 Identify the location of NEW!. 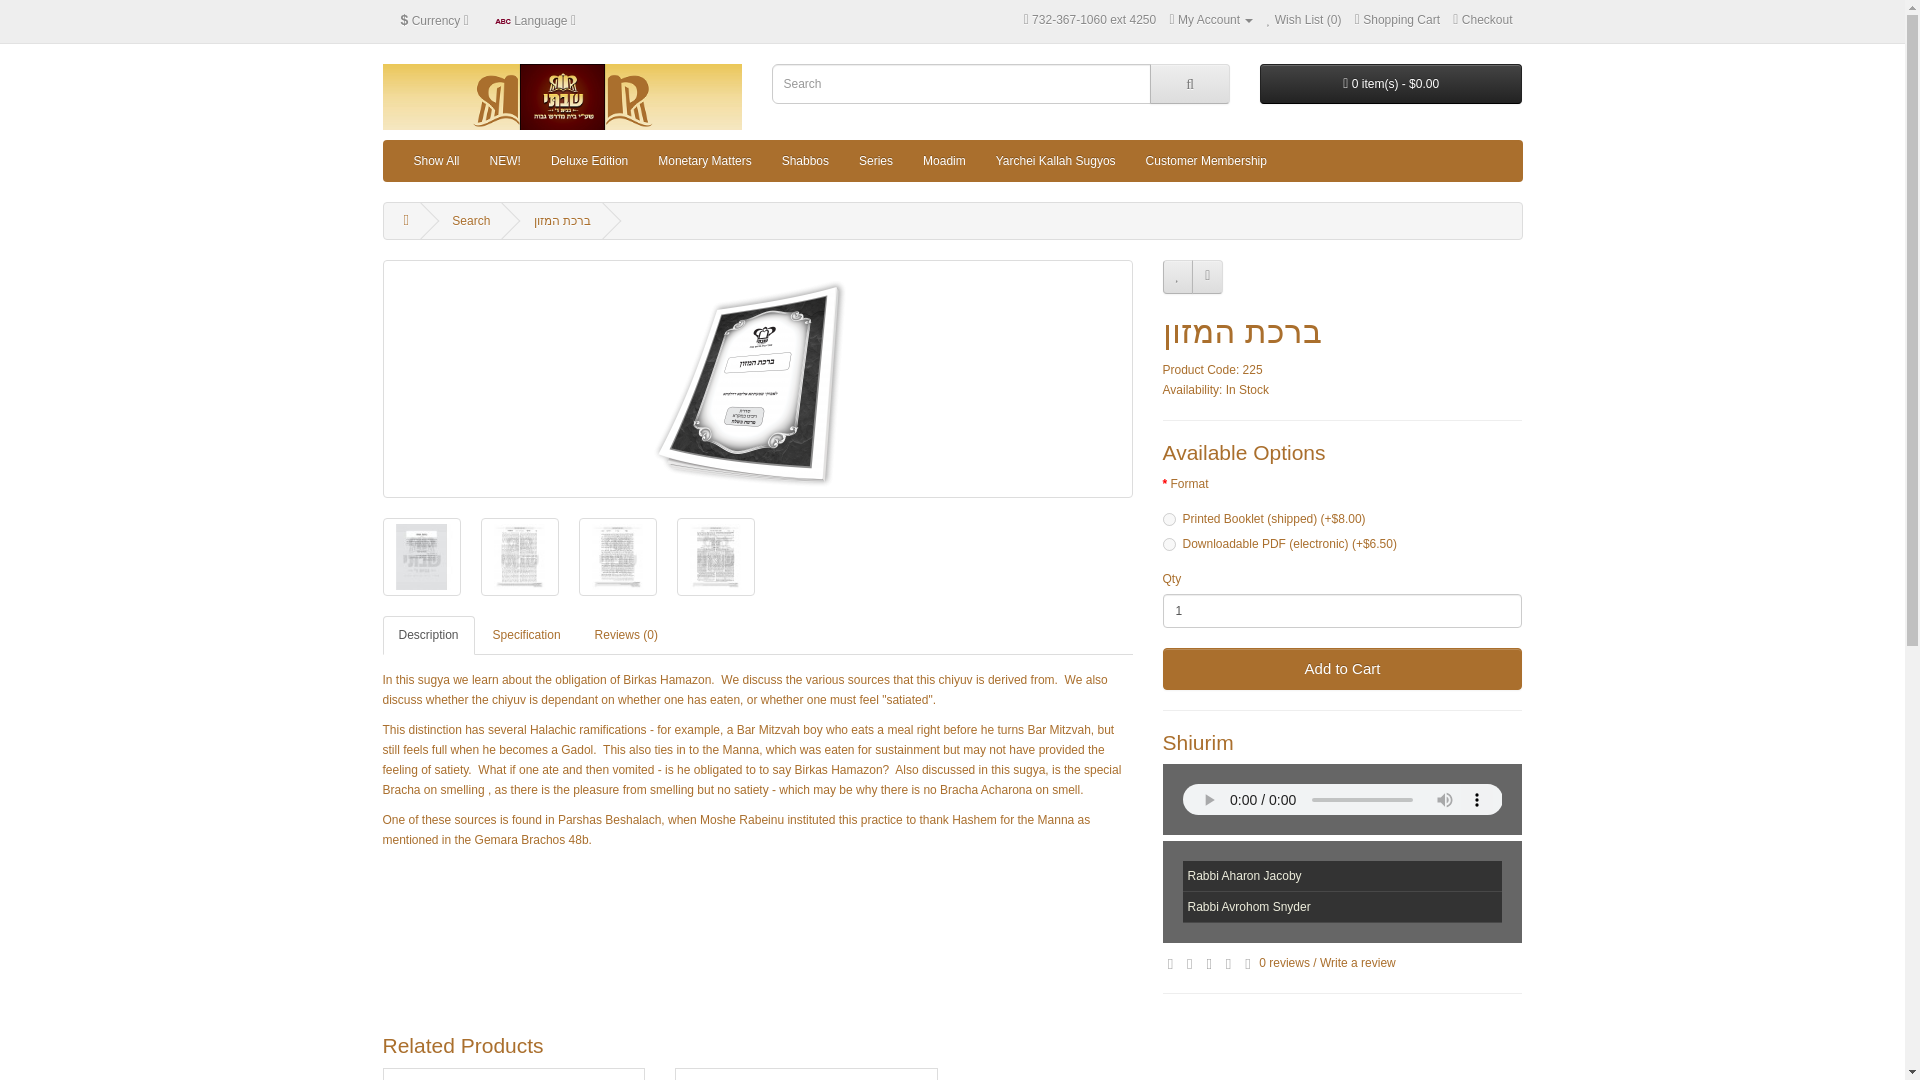
(504, 161).